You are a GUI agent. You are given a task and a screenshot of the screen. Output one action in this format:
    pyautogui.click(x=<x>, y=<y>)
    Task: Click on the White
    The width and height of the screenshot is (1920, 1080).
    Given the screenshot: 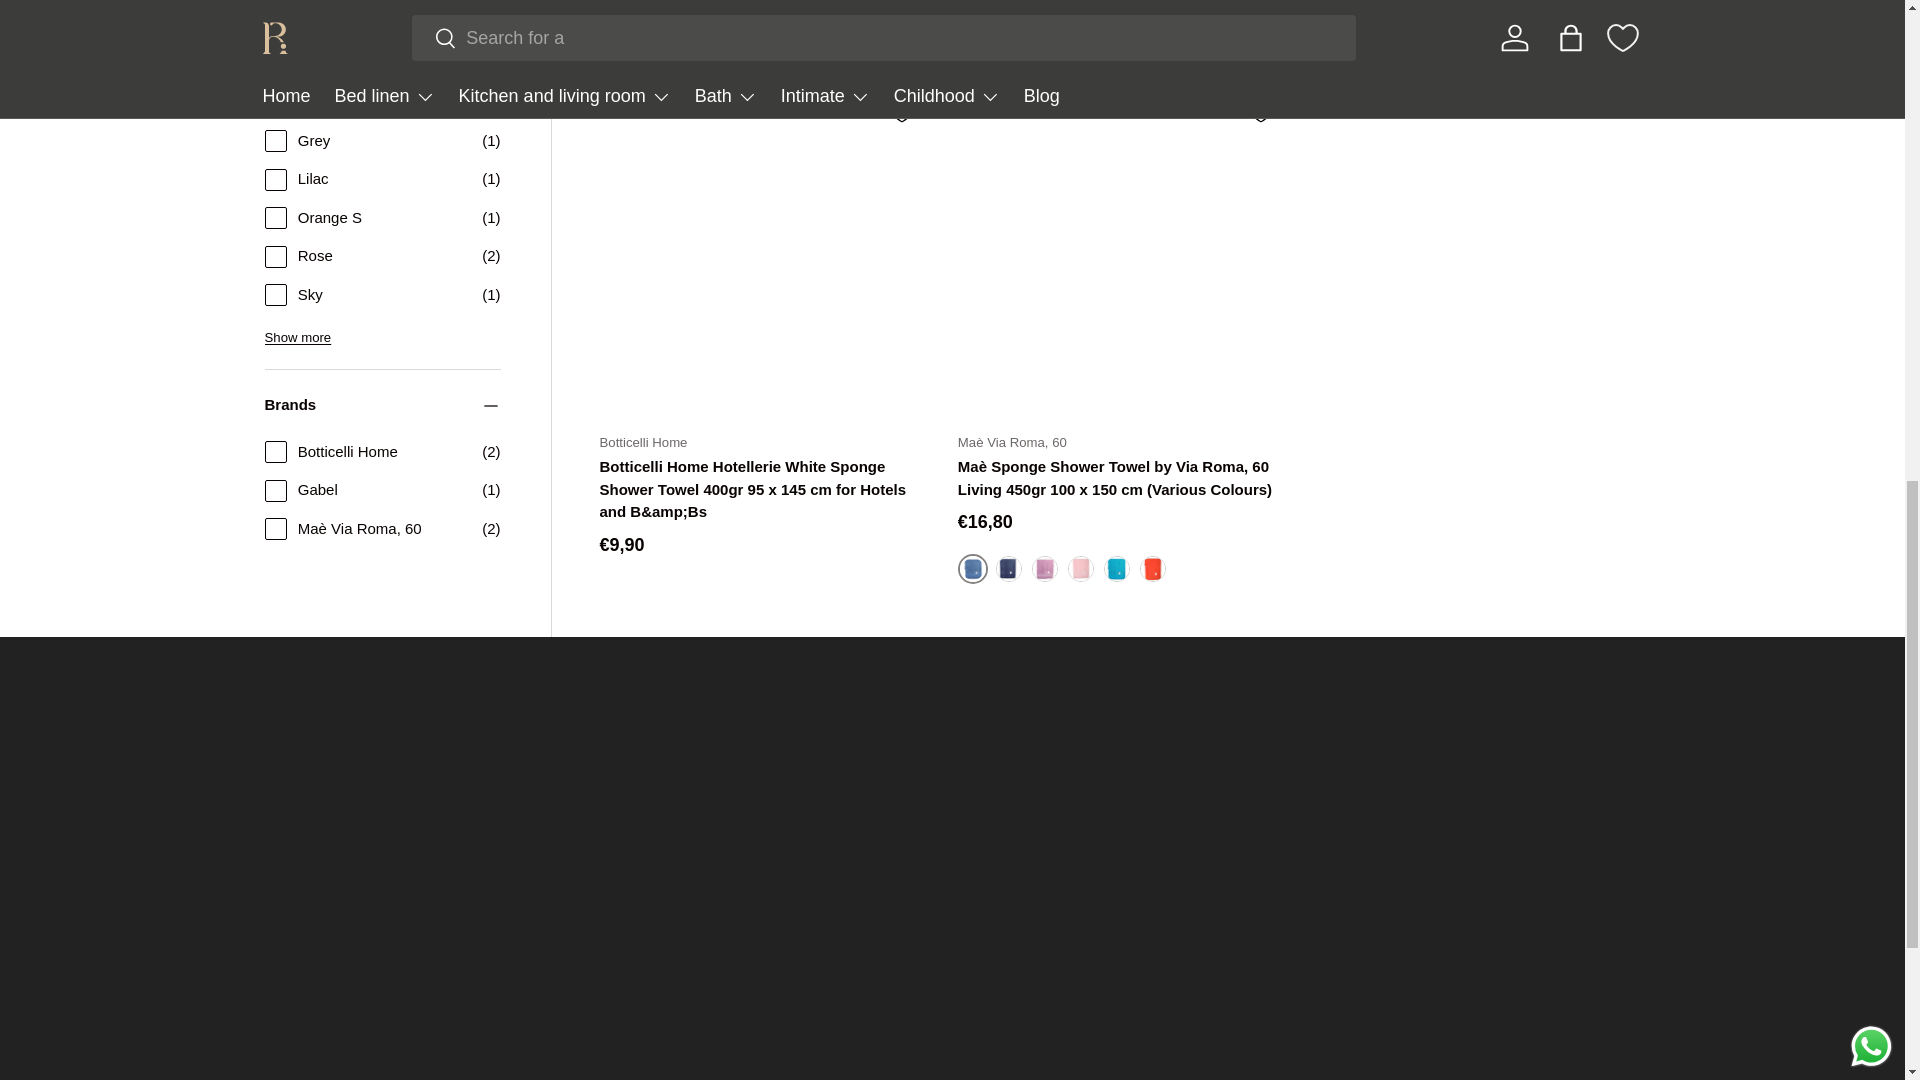 What is the action you would take?
    pyautogui.click(x=1330, y=10)
    